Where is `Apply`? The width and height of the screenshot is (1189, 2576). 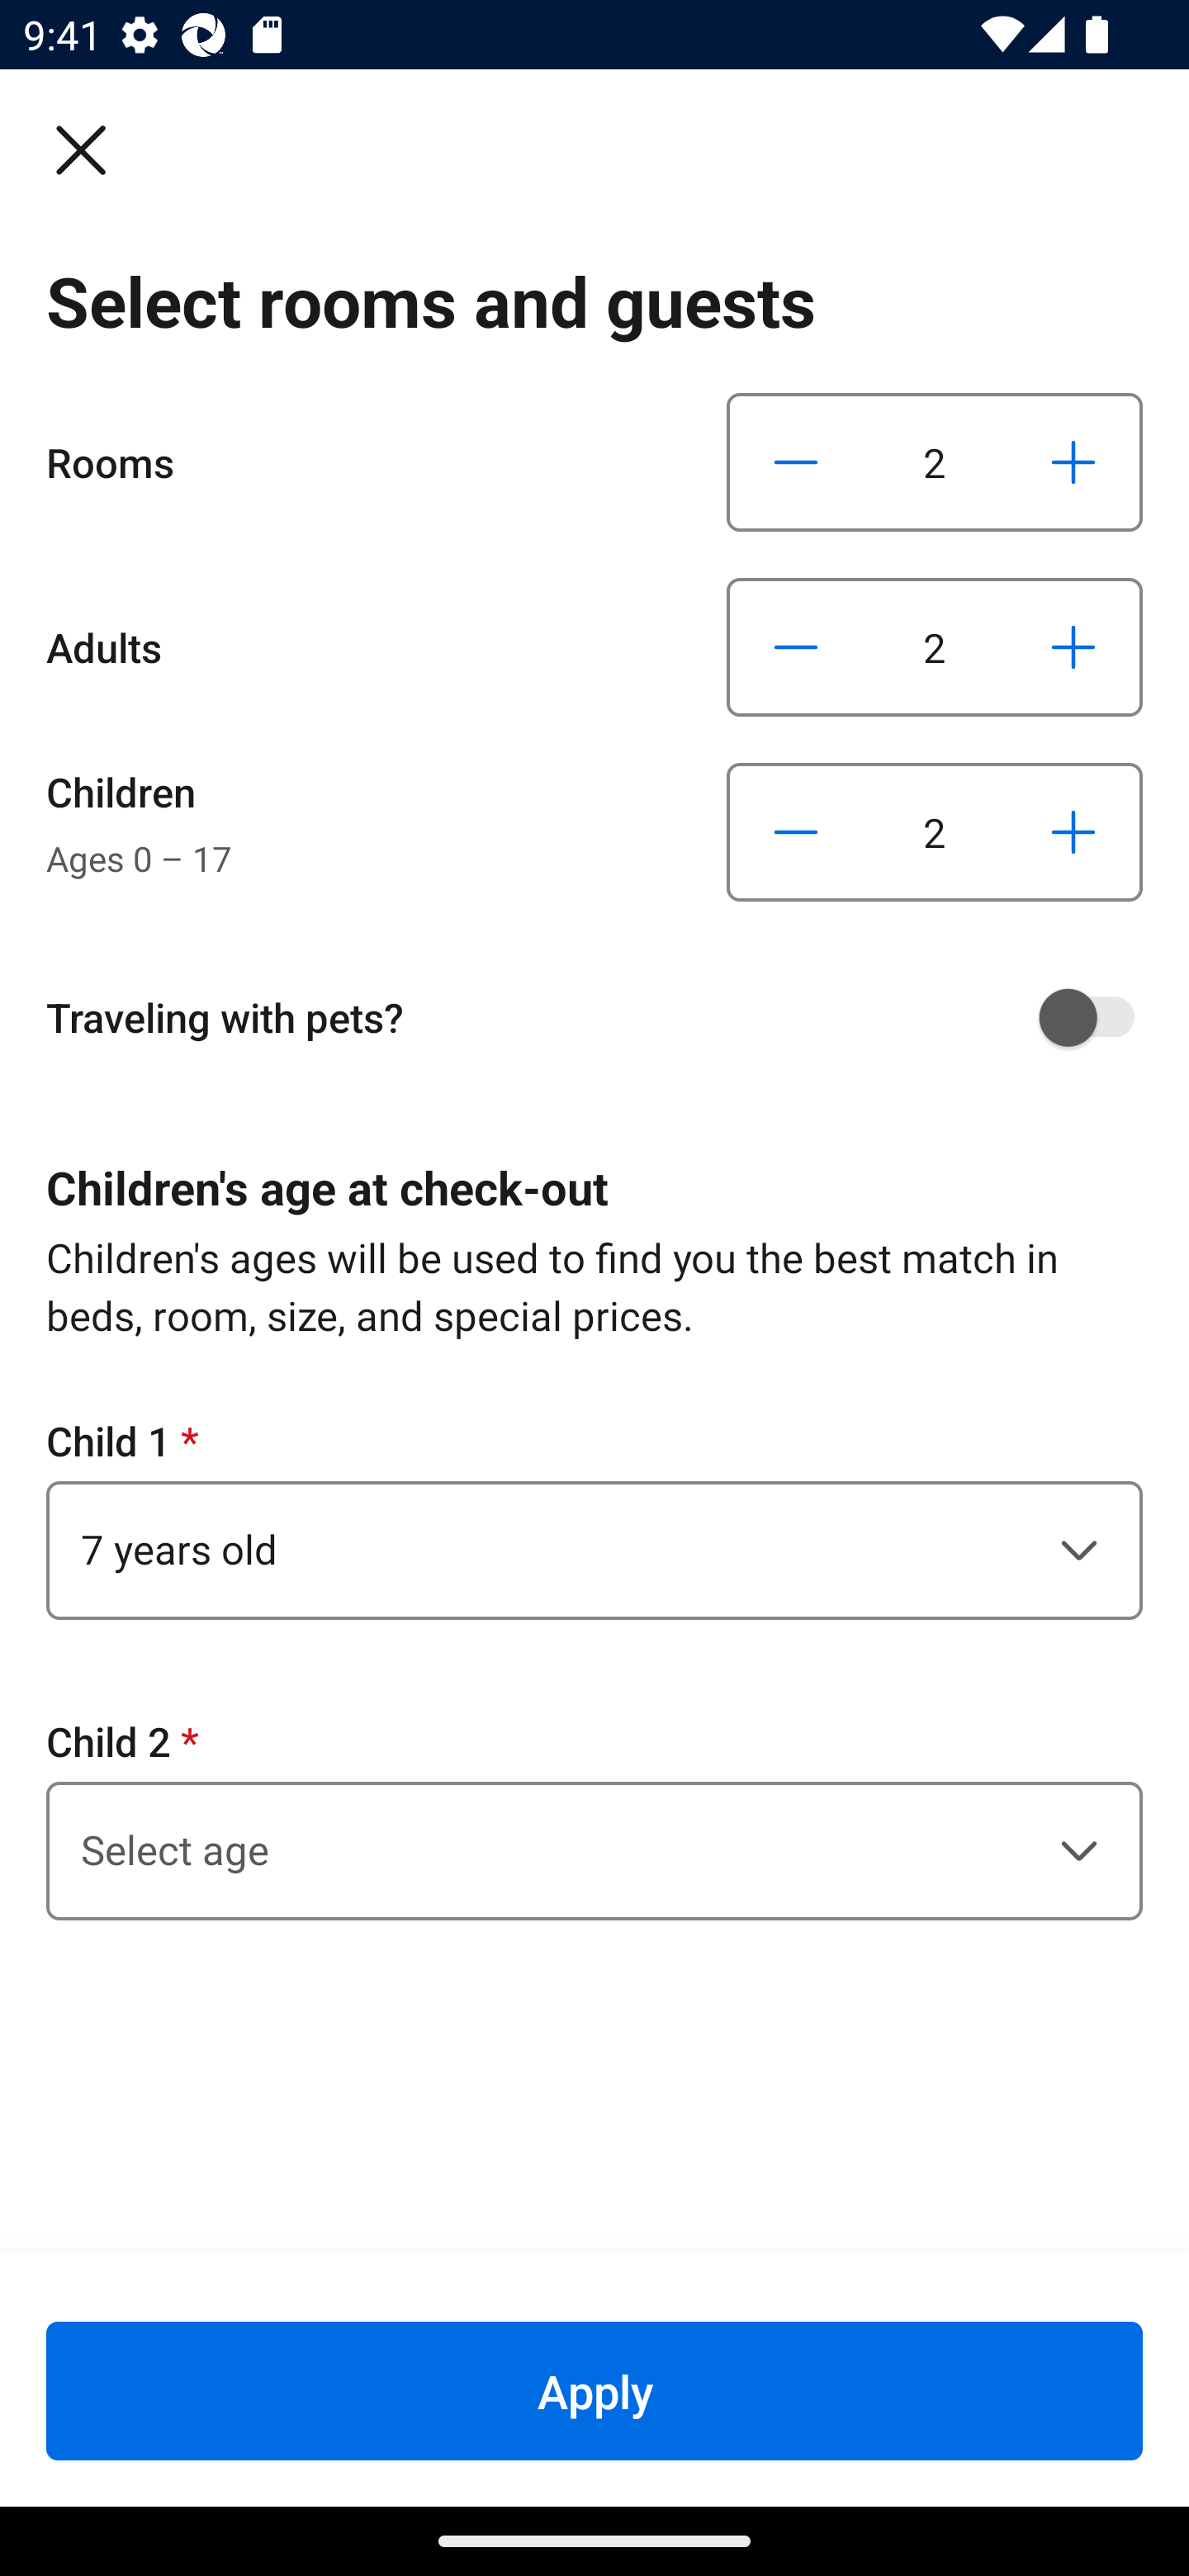 Apply is located at coordinates (594, 2390).